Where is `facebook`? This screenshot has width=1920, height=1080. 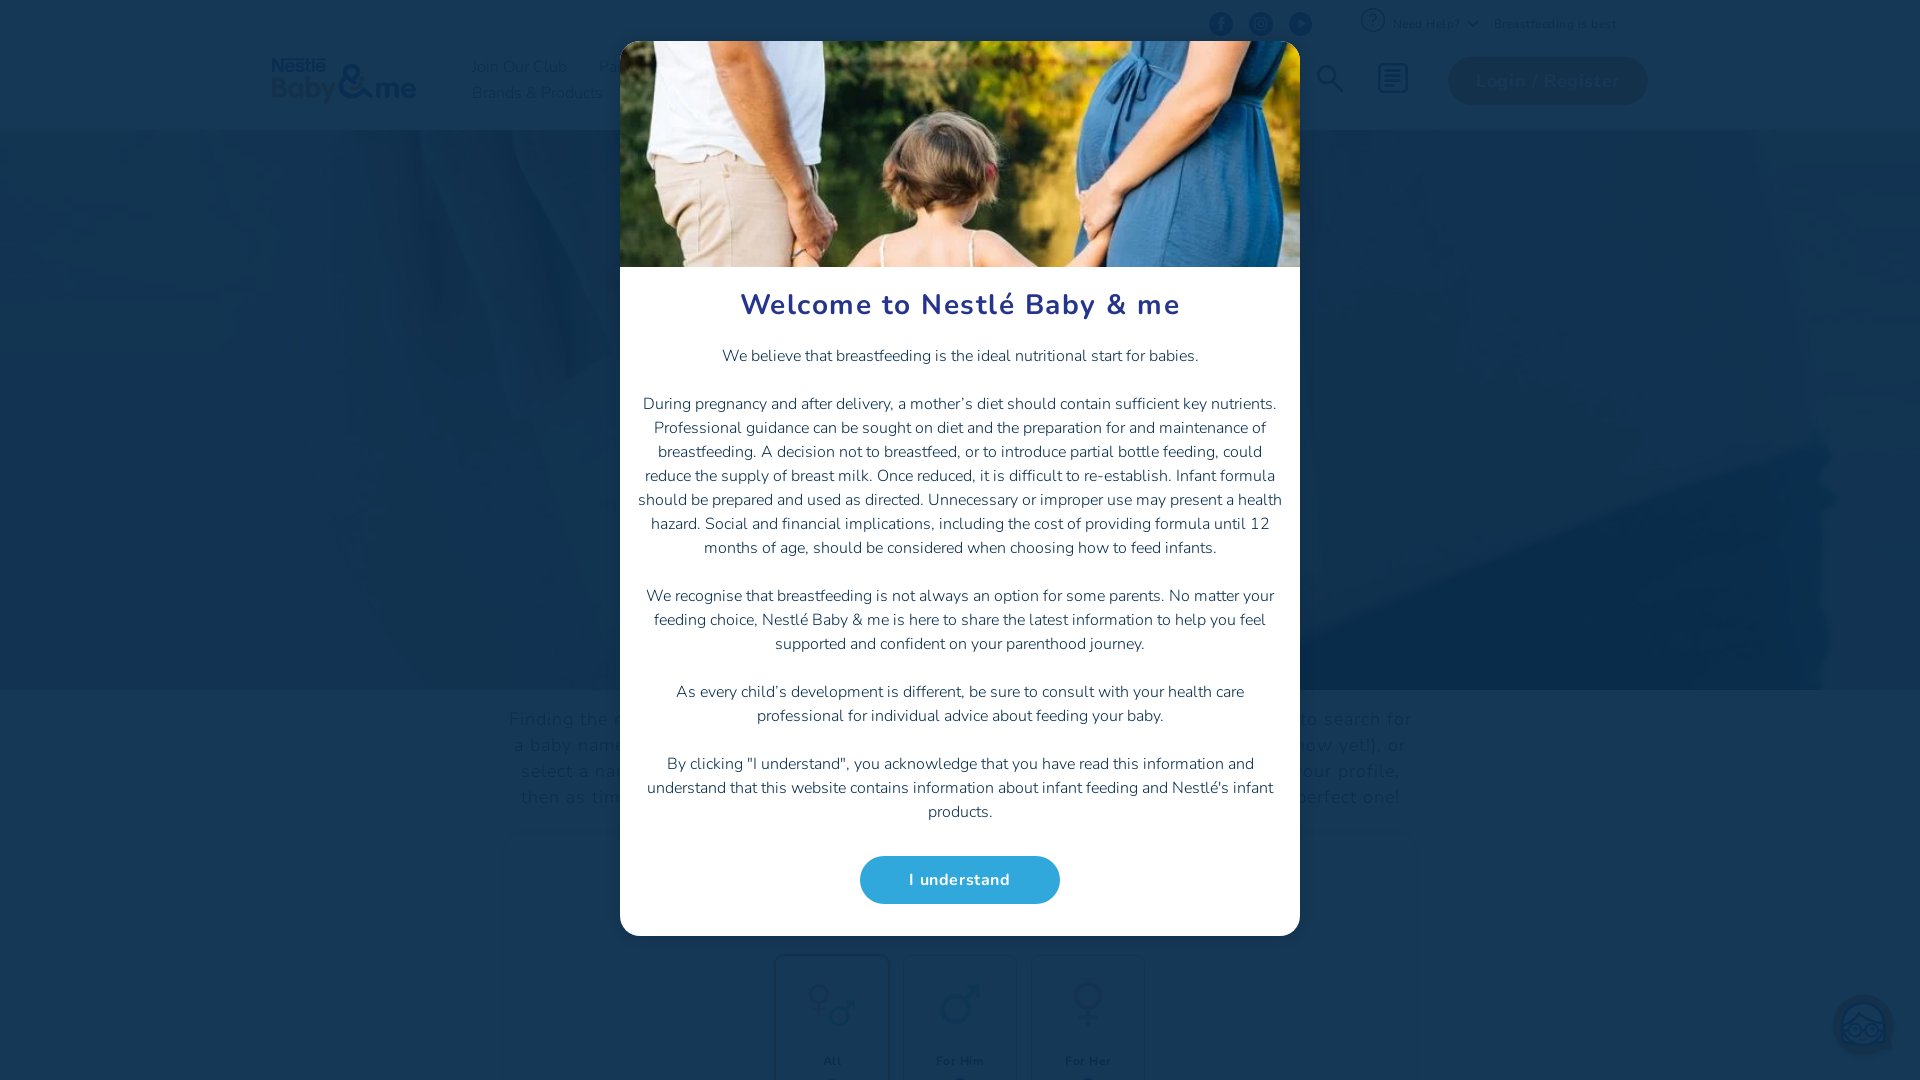 facebook is located at coordinates (1220, 24).